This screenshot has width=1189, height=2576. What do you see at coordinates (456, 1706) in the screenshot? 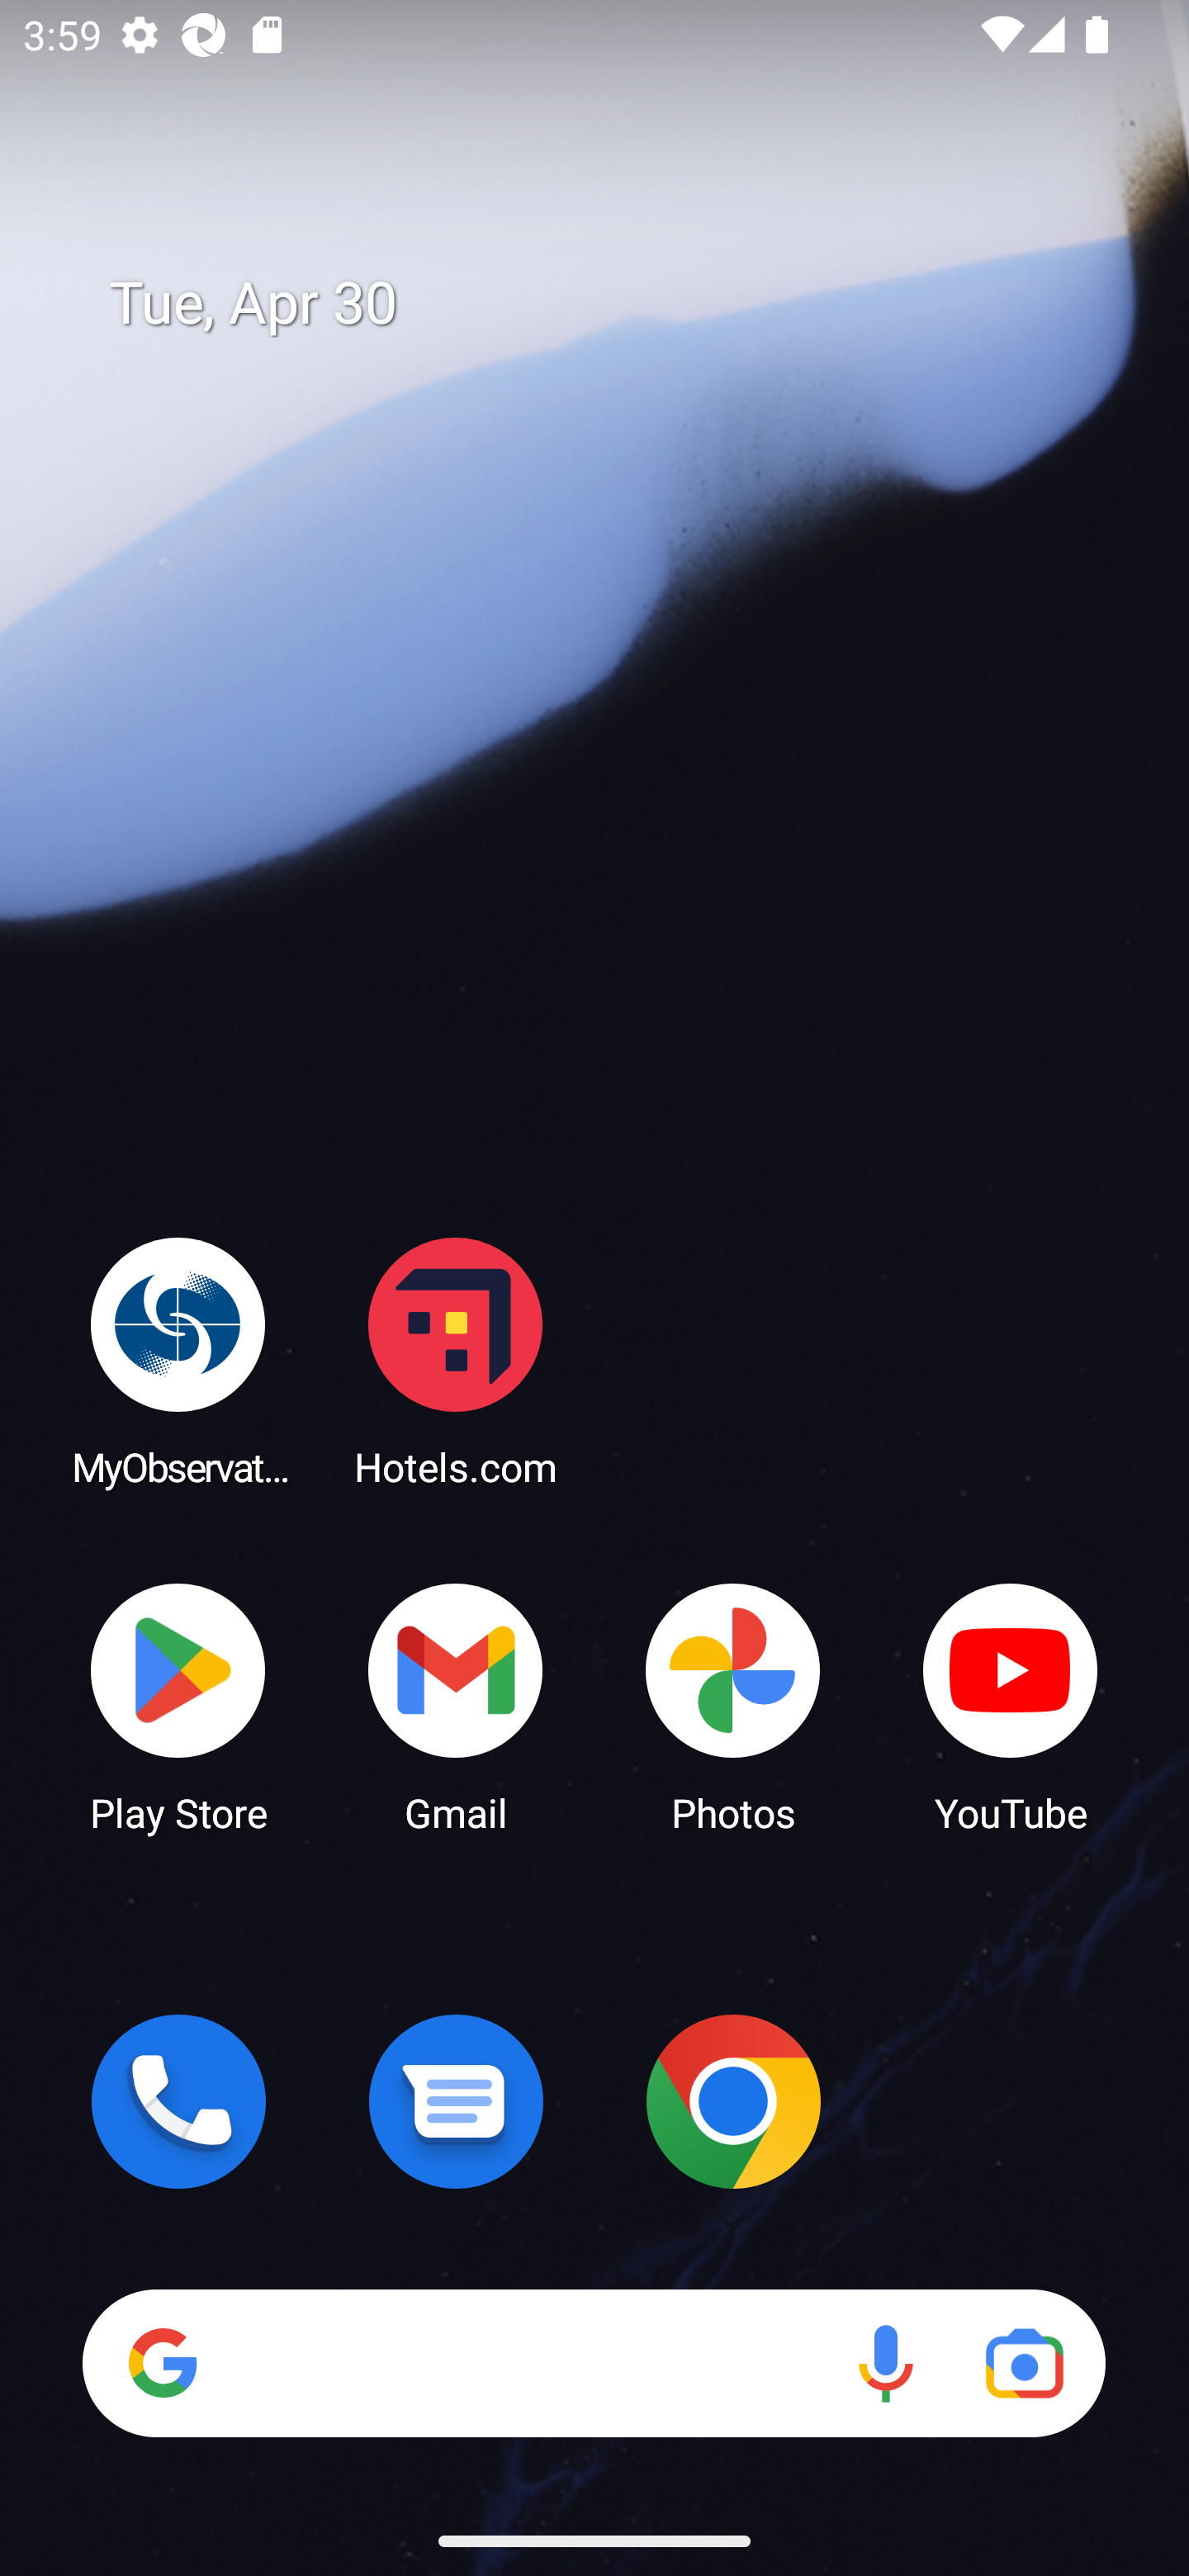
I see `Gmail` at bounding box center [456, 1706].